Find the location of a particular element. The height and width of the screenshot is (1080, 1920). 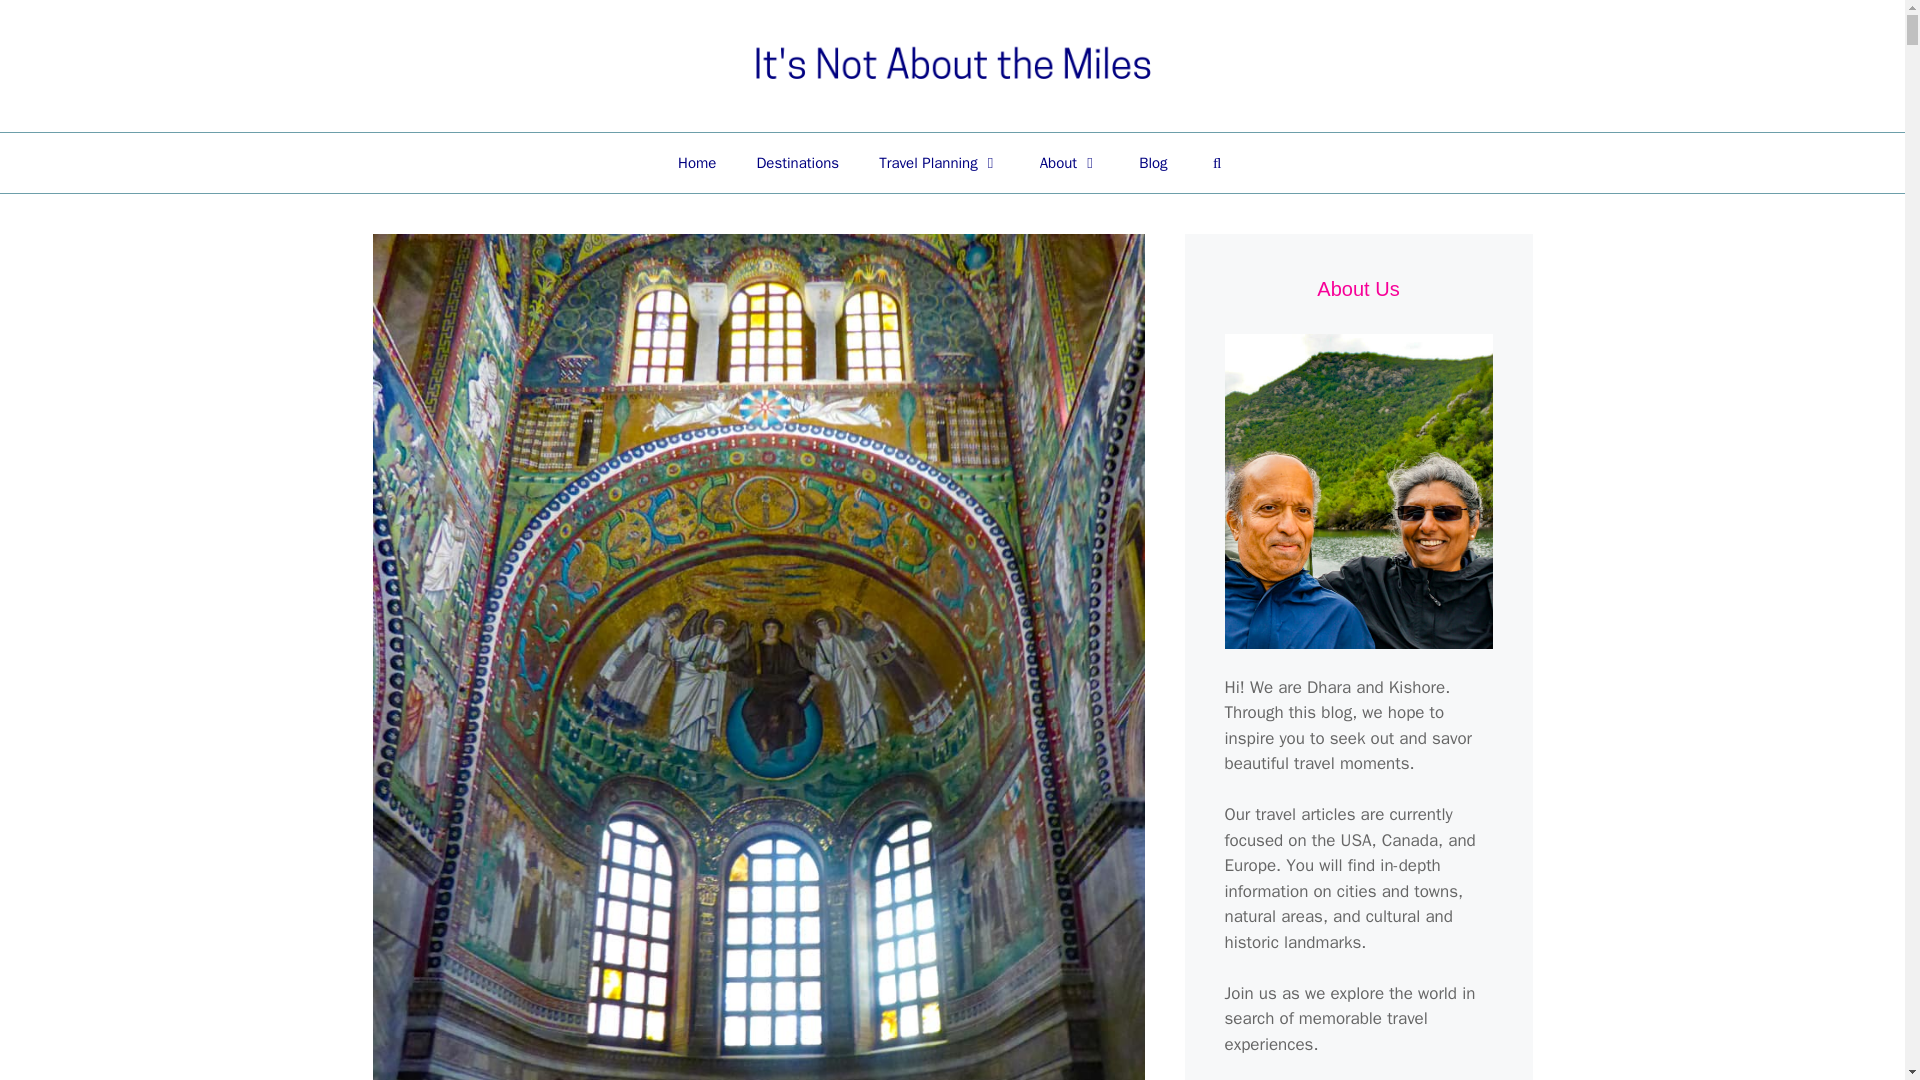

Travel Planning is located at coordinates (938, 162).